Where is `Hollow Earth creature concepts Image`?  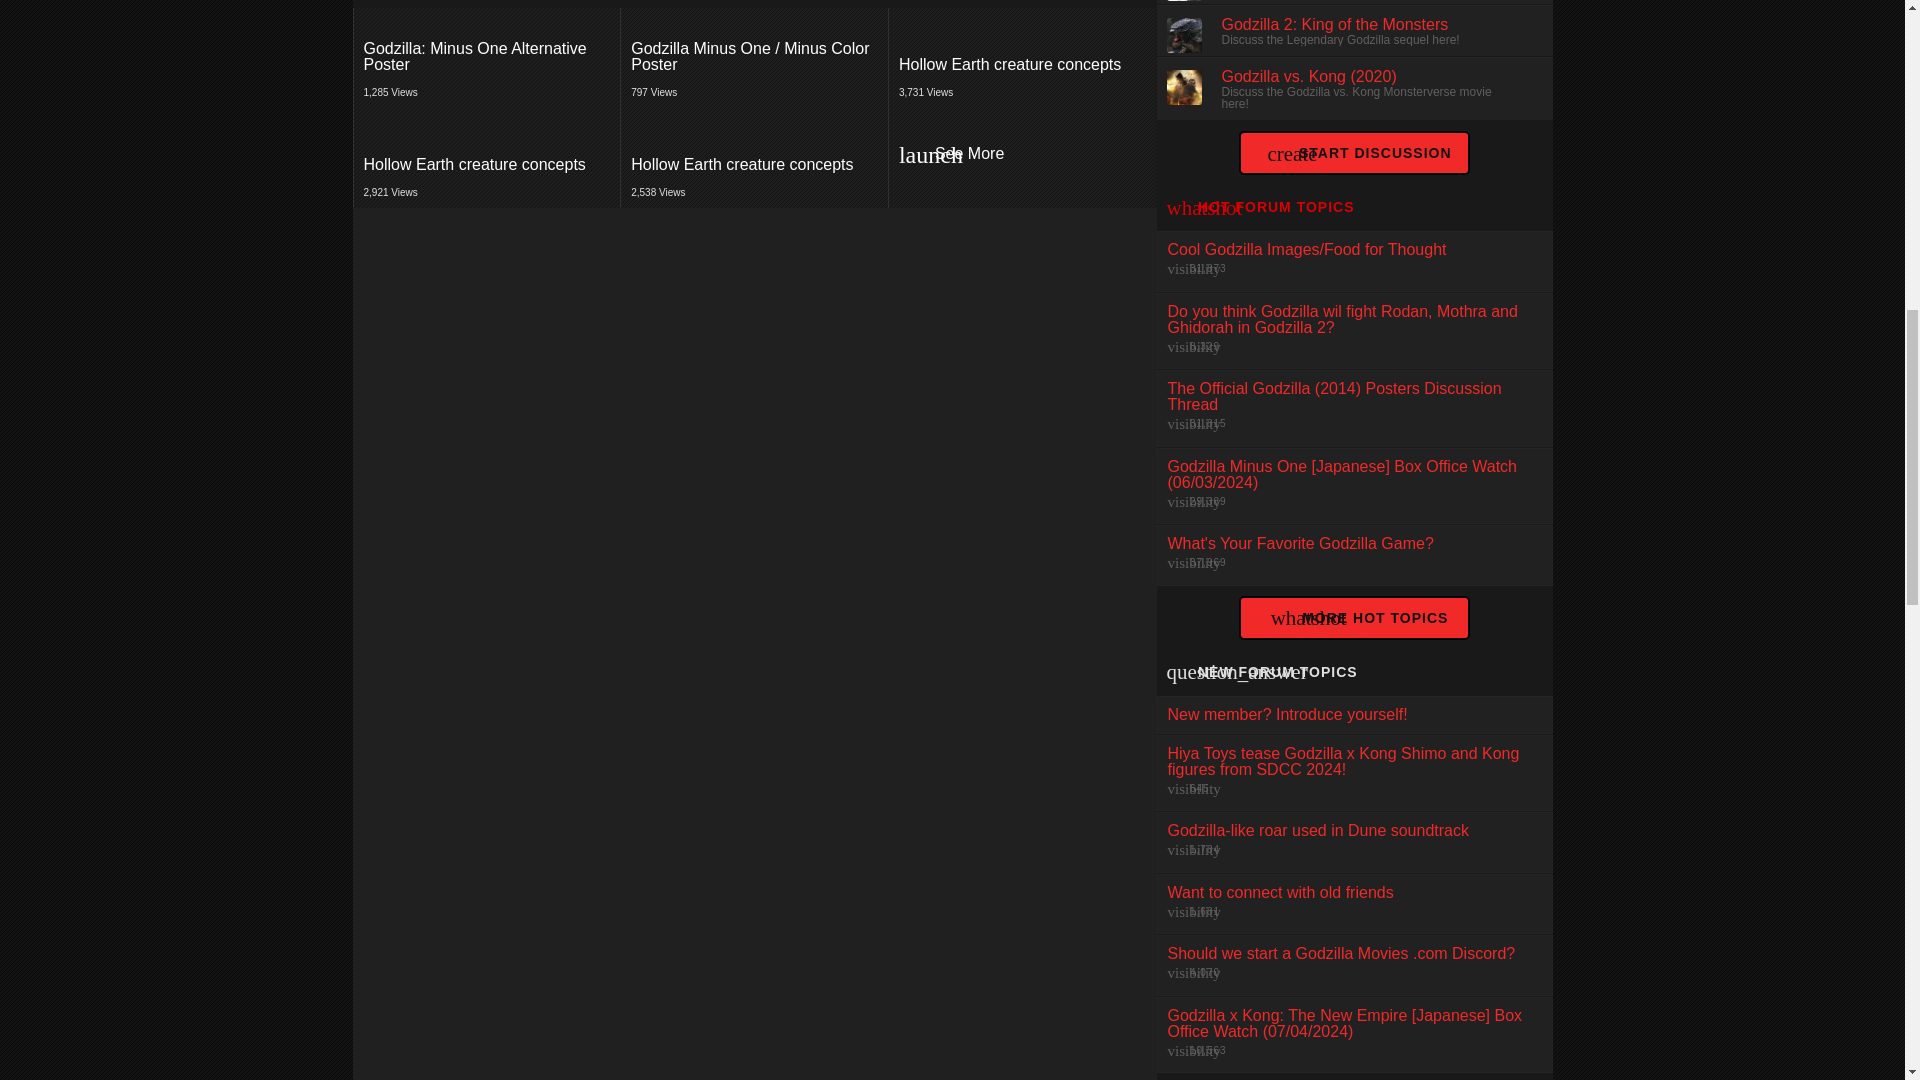 Hollow Earth creature concepts Image is located at coordinates (488, 57).